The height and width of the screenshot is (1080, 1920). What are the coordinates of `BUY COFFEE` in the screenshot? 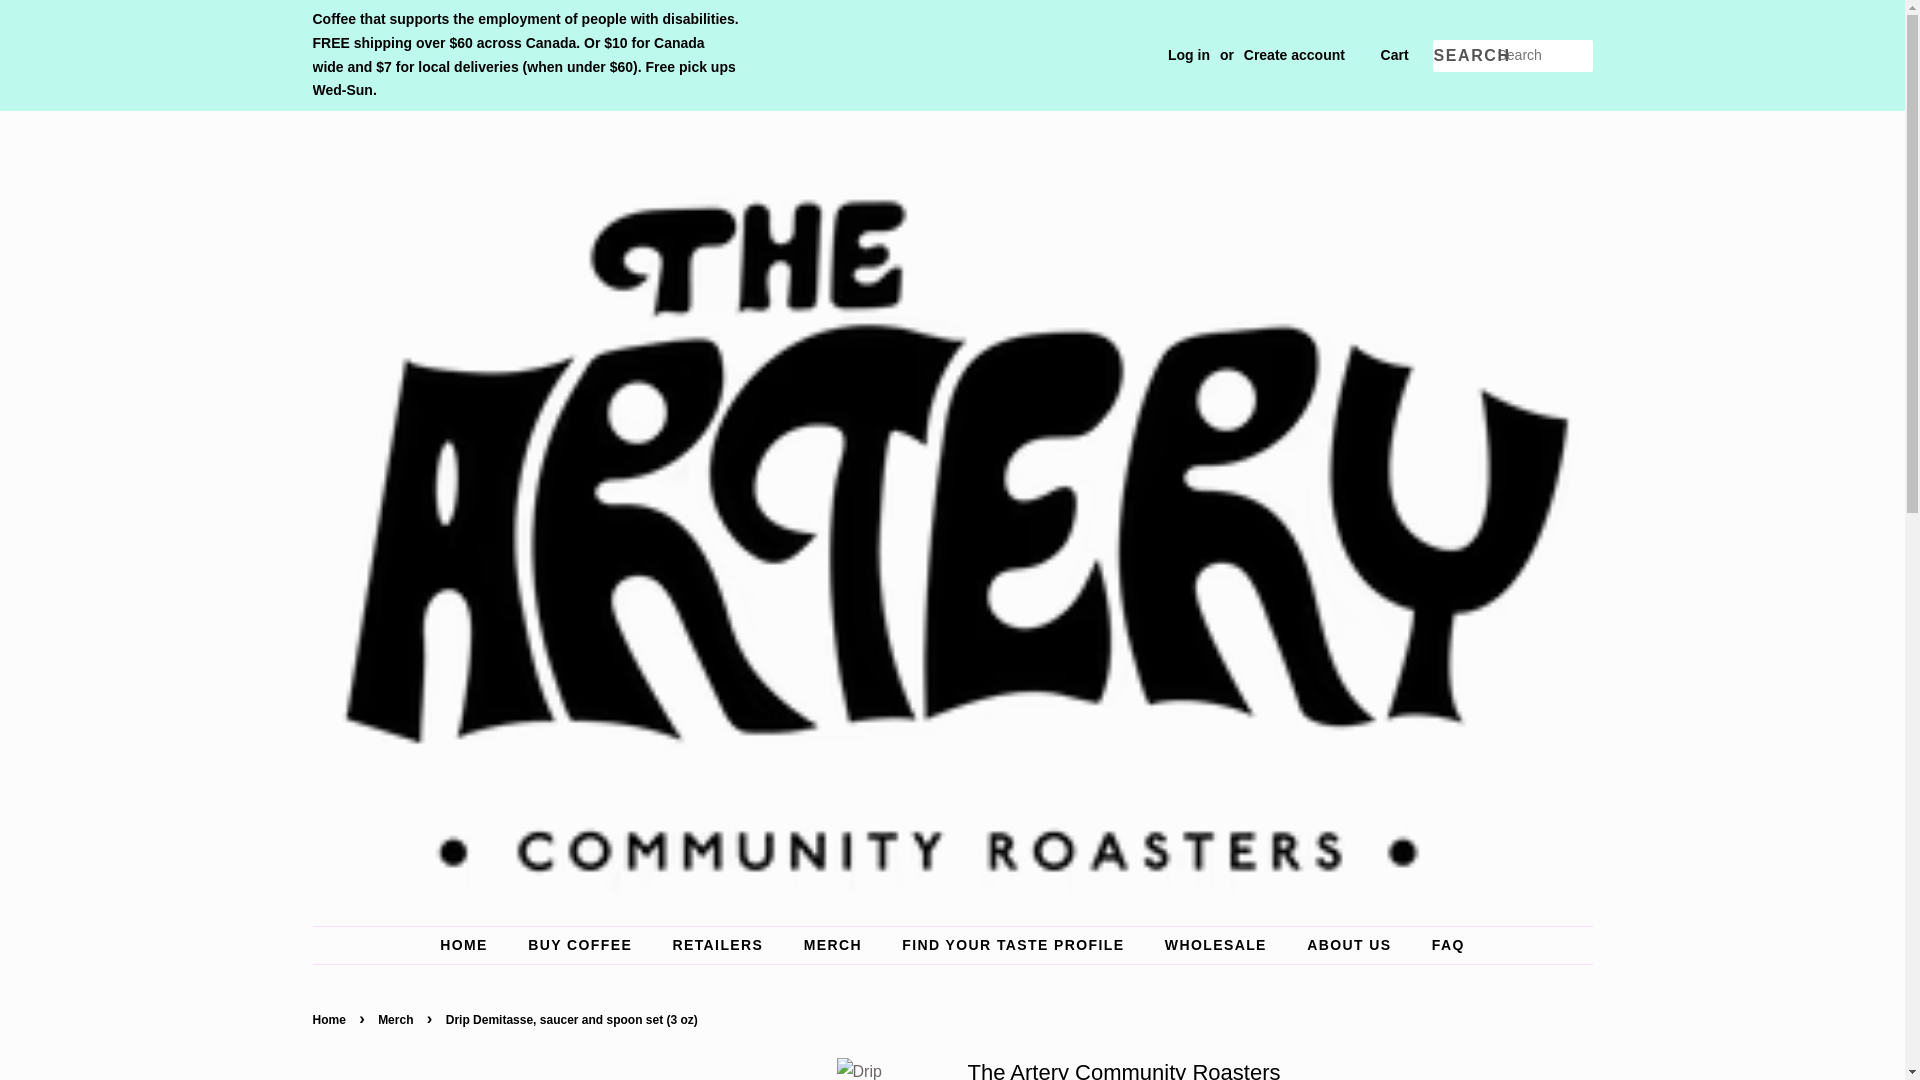 It's located at (582, 946).